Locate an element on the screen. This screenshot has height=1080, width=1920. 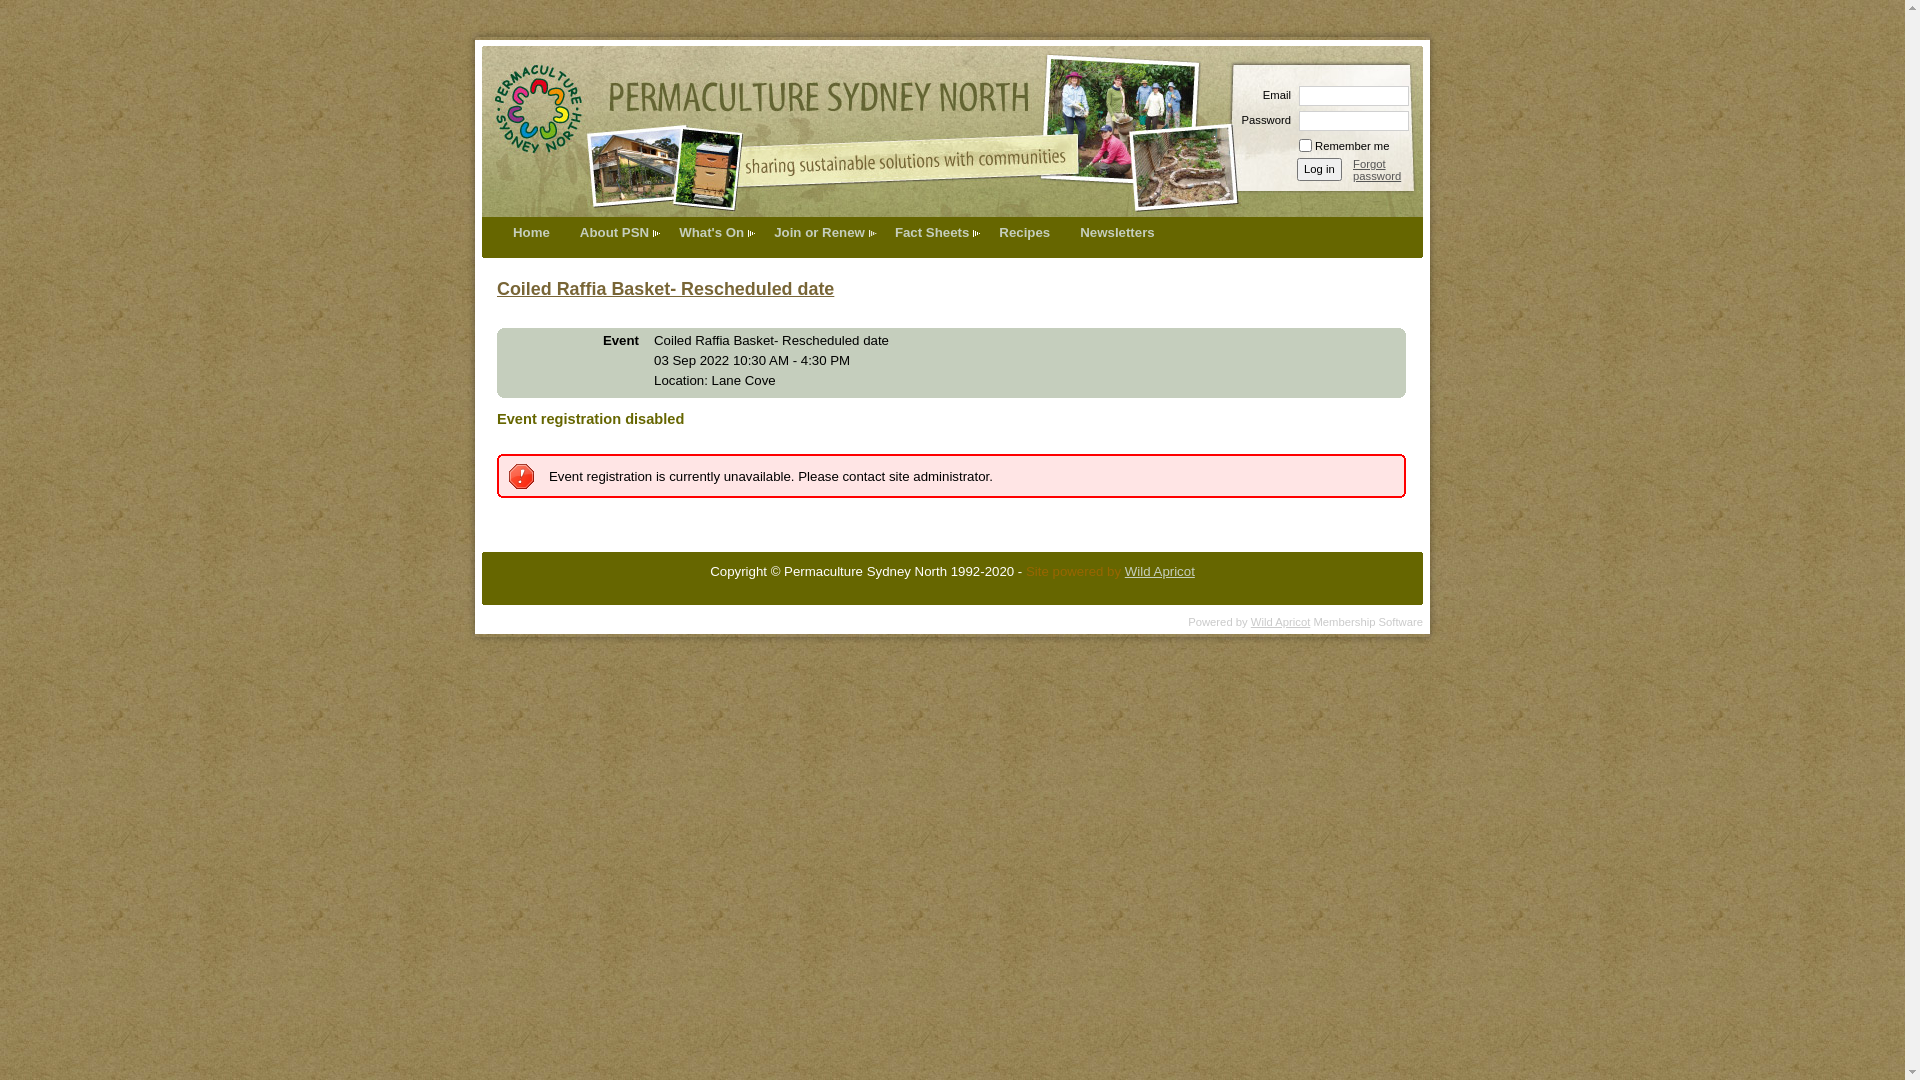
Home is located at coordinates (532, 232).